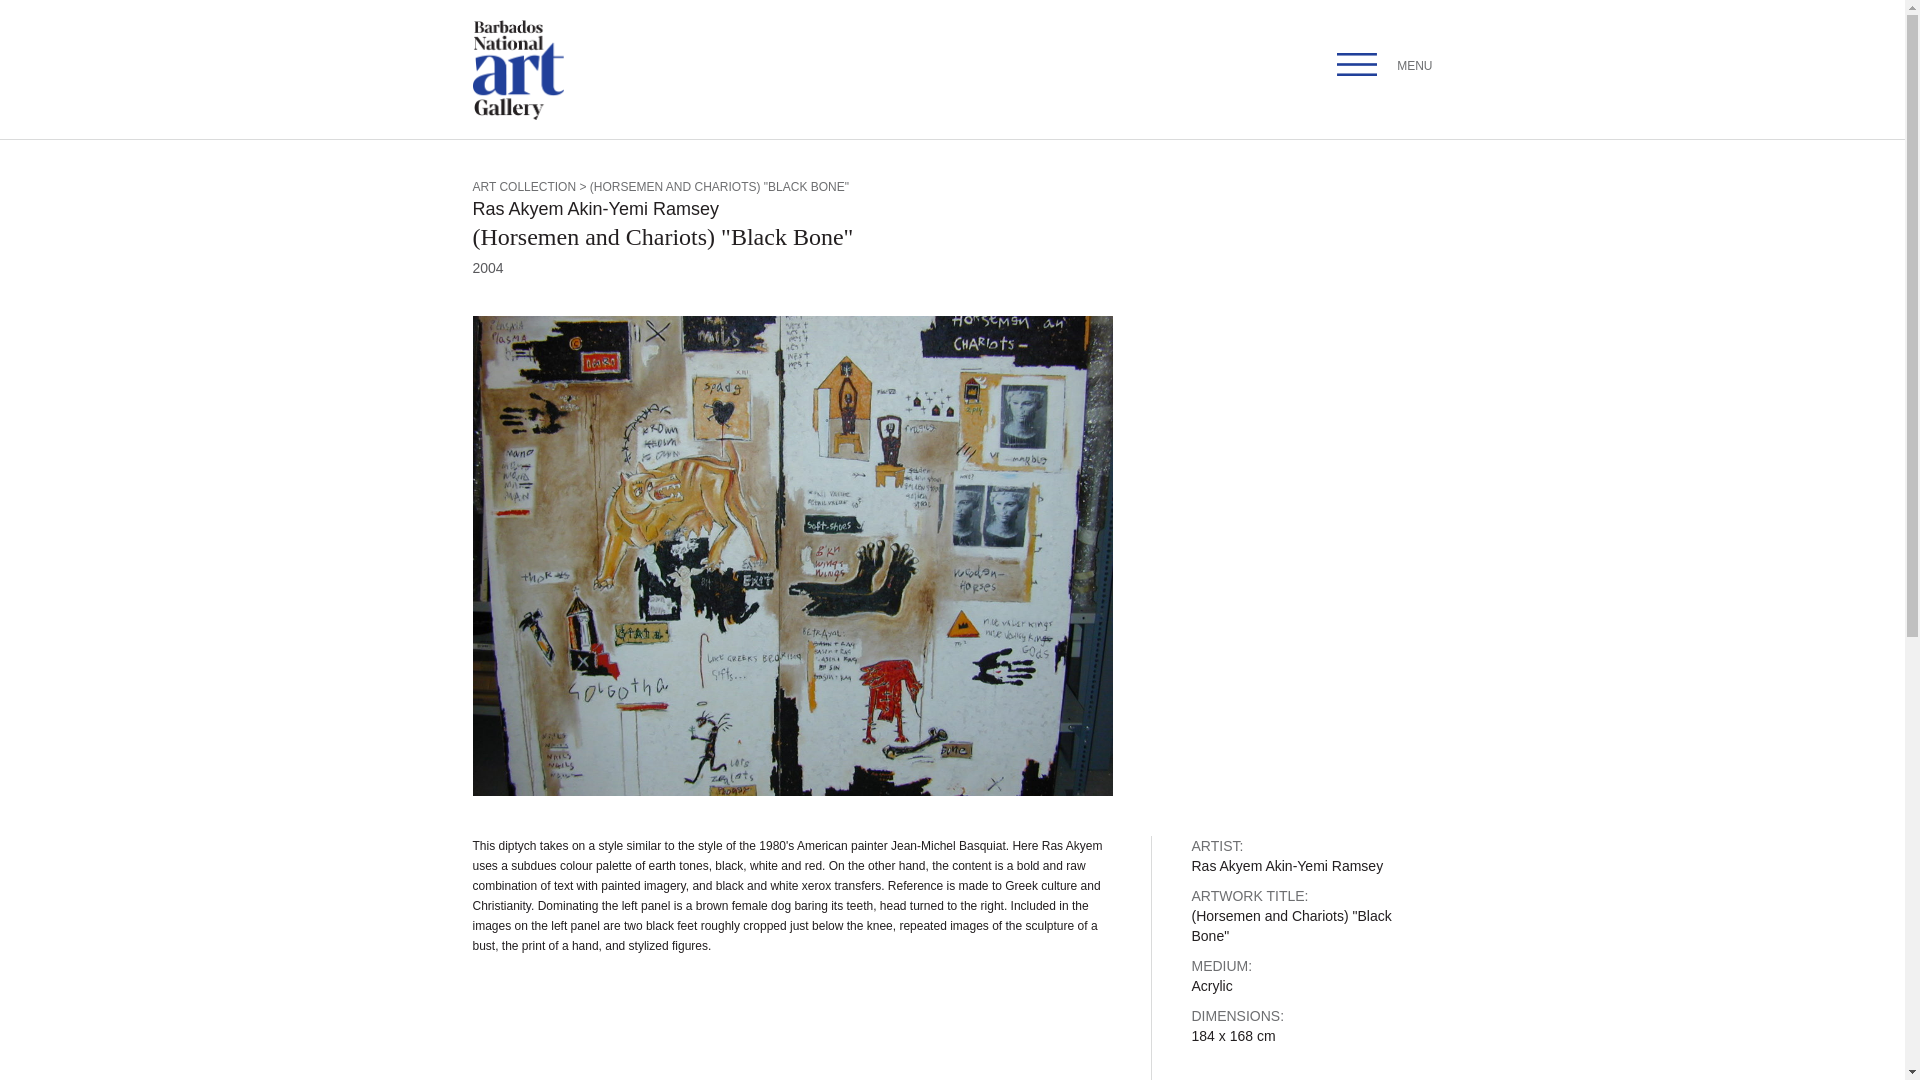 The image size is (1920, 1080). I want to click on Barbados National Art Gallery - Home, so click(518, 116).